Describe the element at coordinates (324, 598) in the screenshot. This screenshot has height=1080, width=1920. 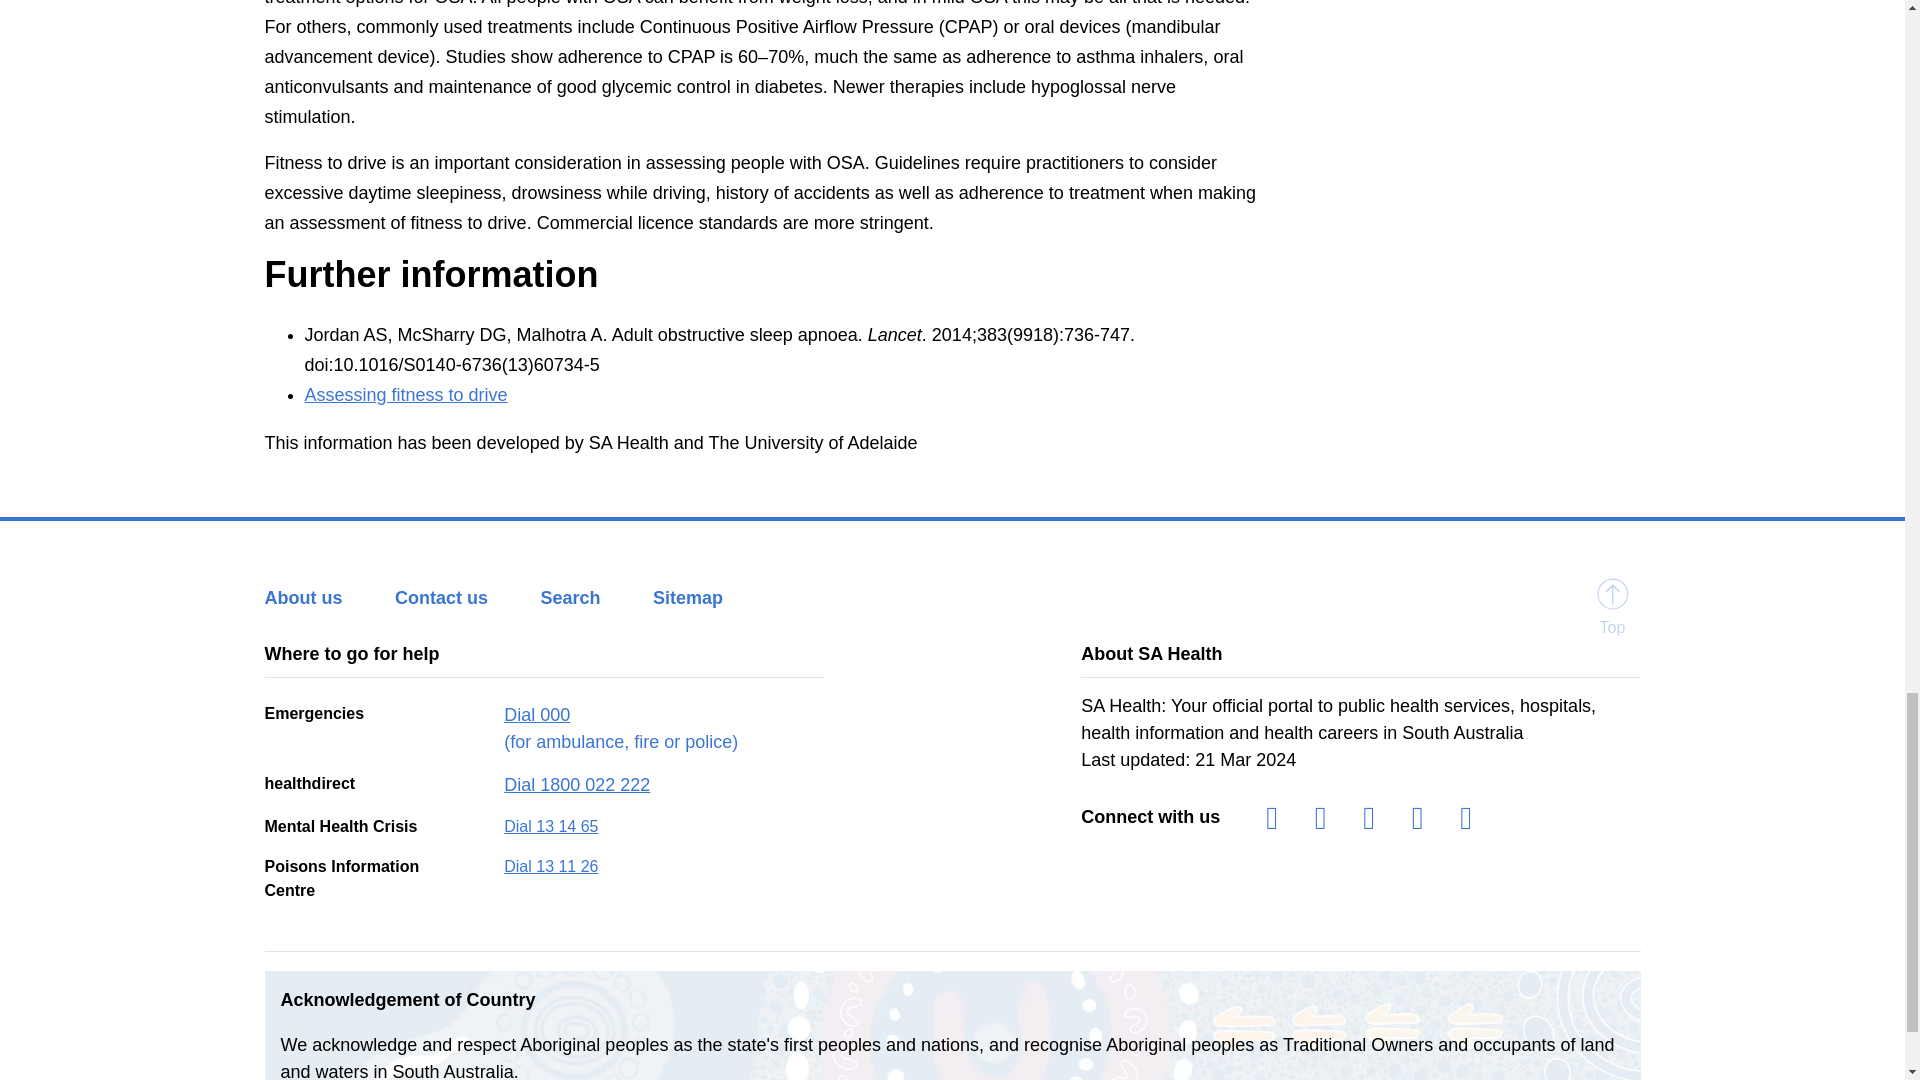
I see `About Us` at that location.